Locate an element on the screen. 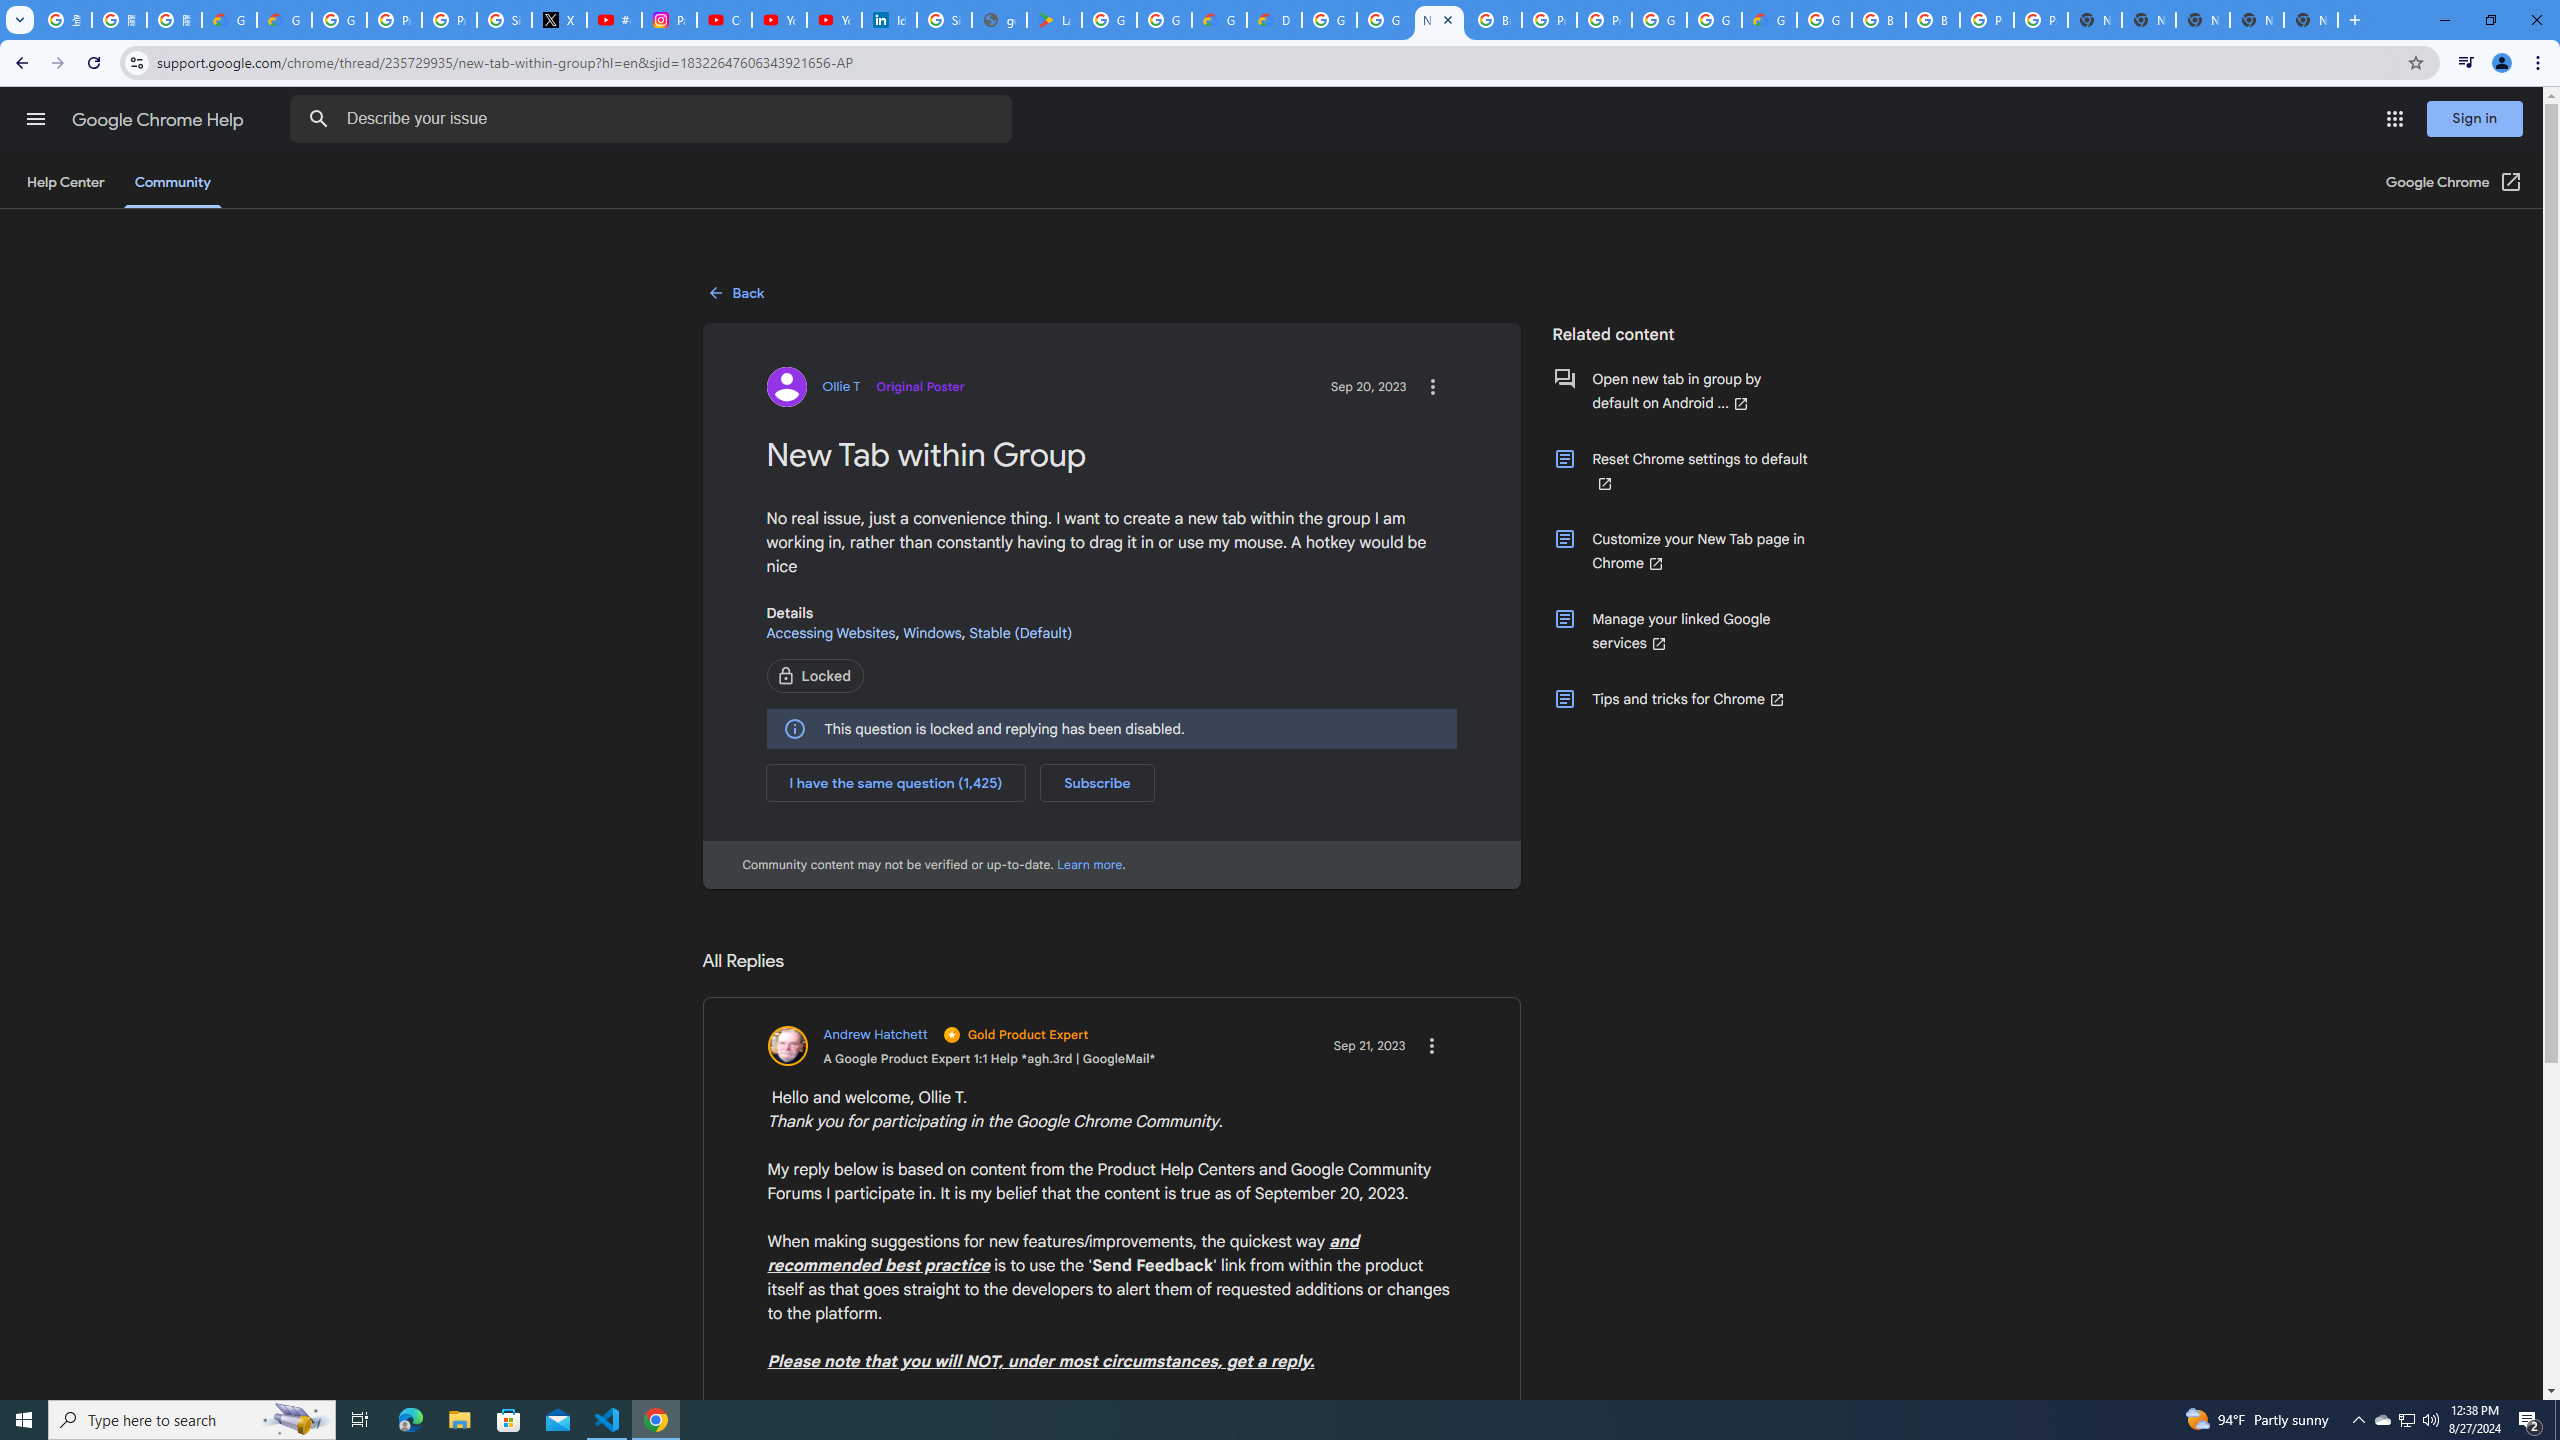 The width and height of the screenshot is (2560, 1440). Accessing Websites is located at coordinates (830, 632).